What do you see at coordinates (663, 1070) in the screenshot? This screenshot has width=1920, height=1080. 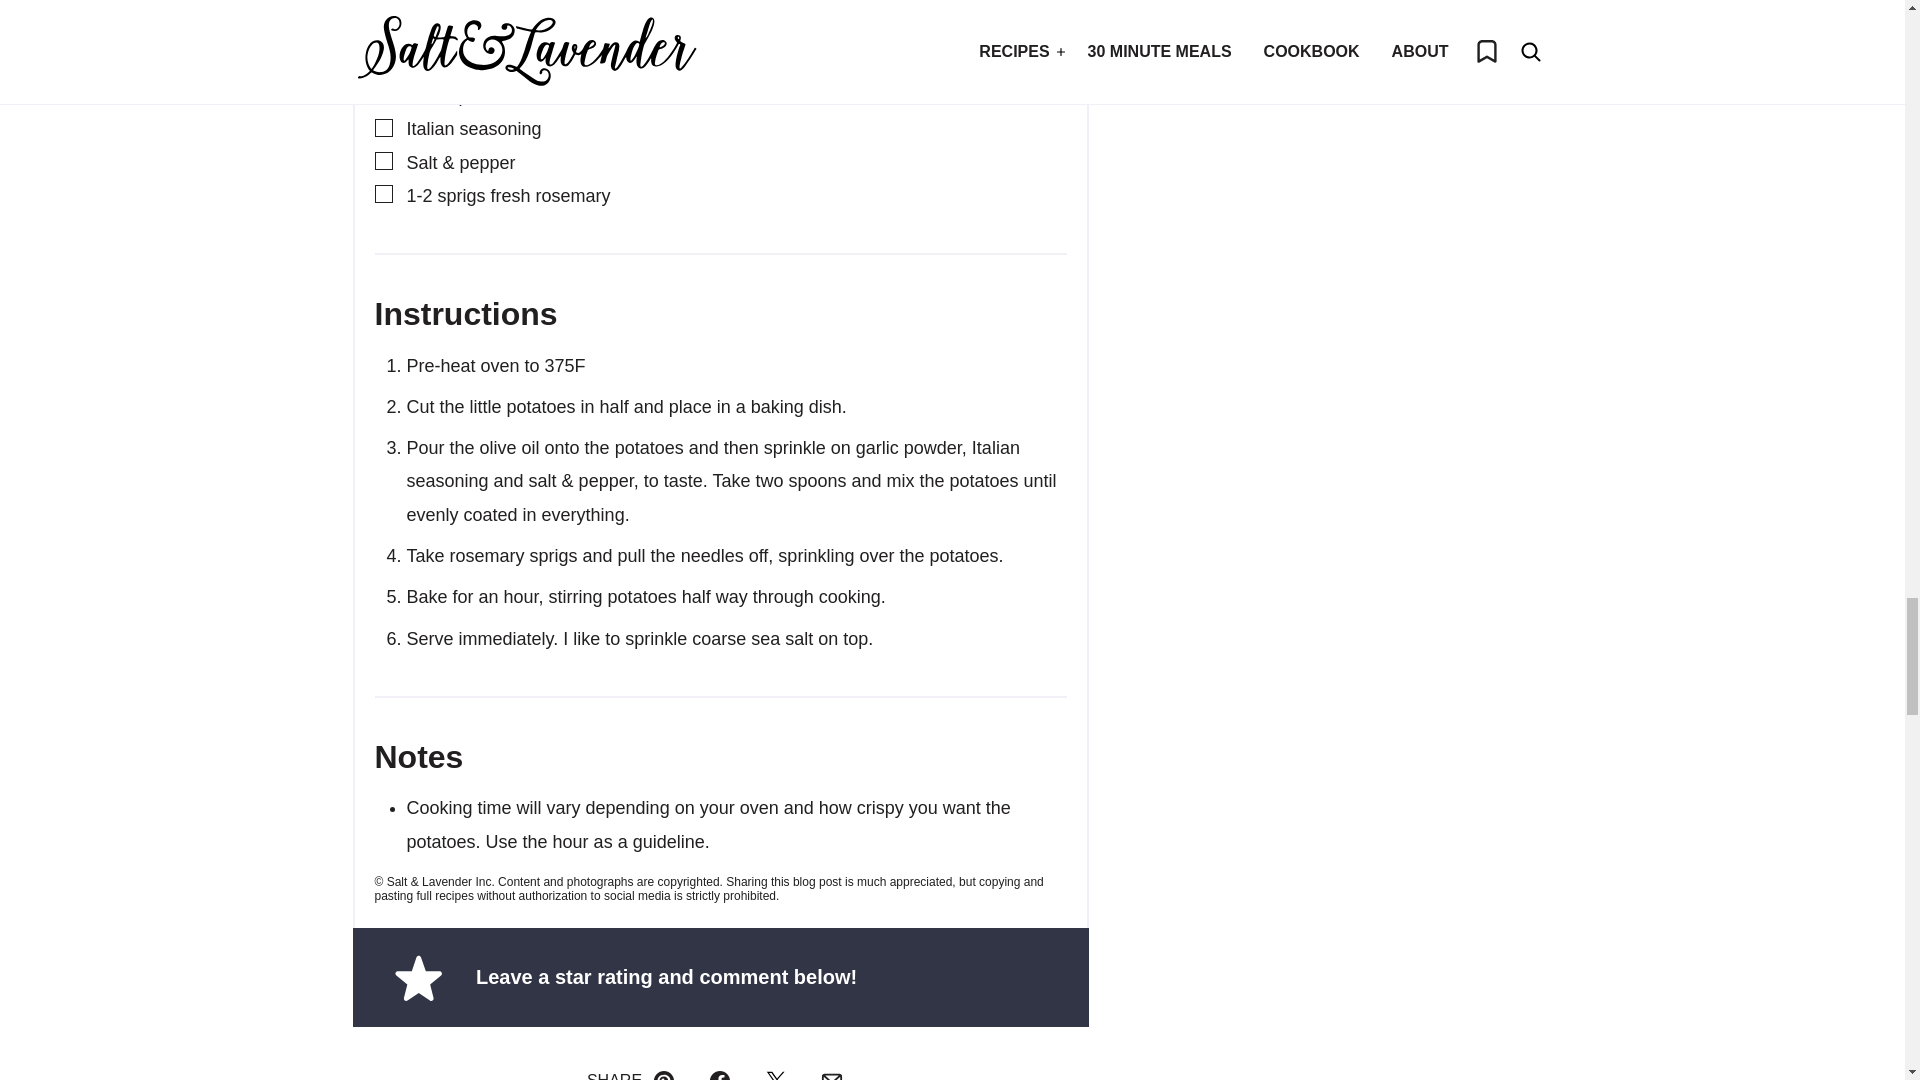 I see `Share on Pinterest` at bounding box center [663, 1070].